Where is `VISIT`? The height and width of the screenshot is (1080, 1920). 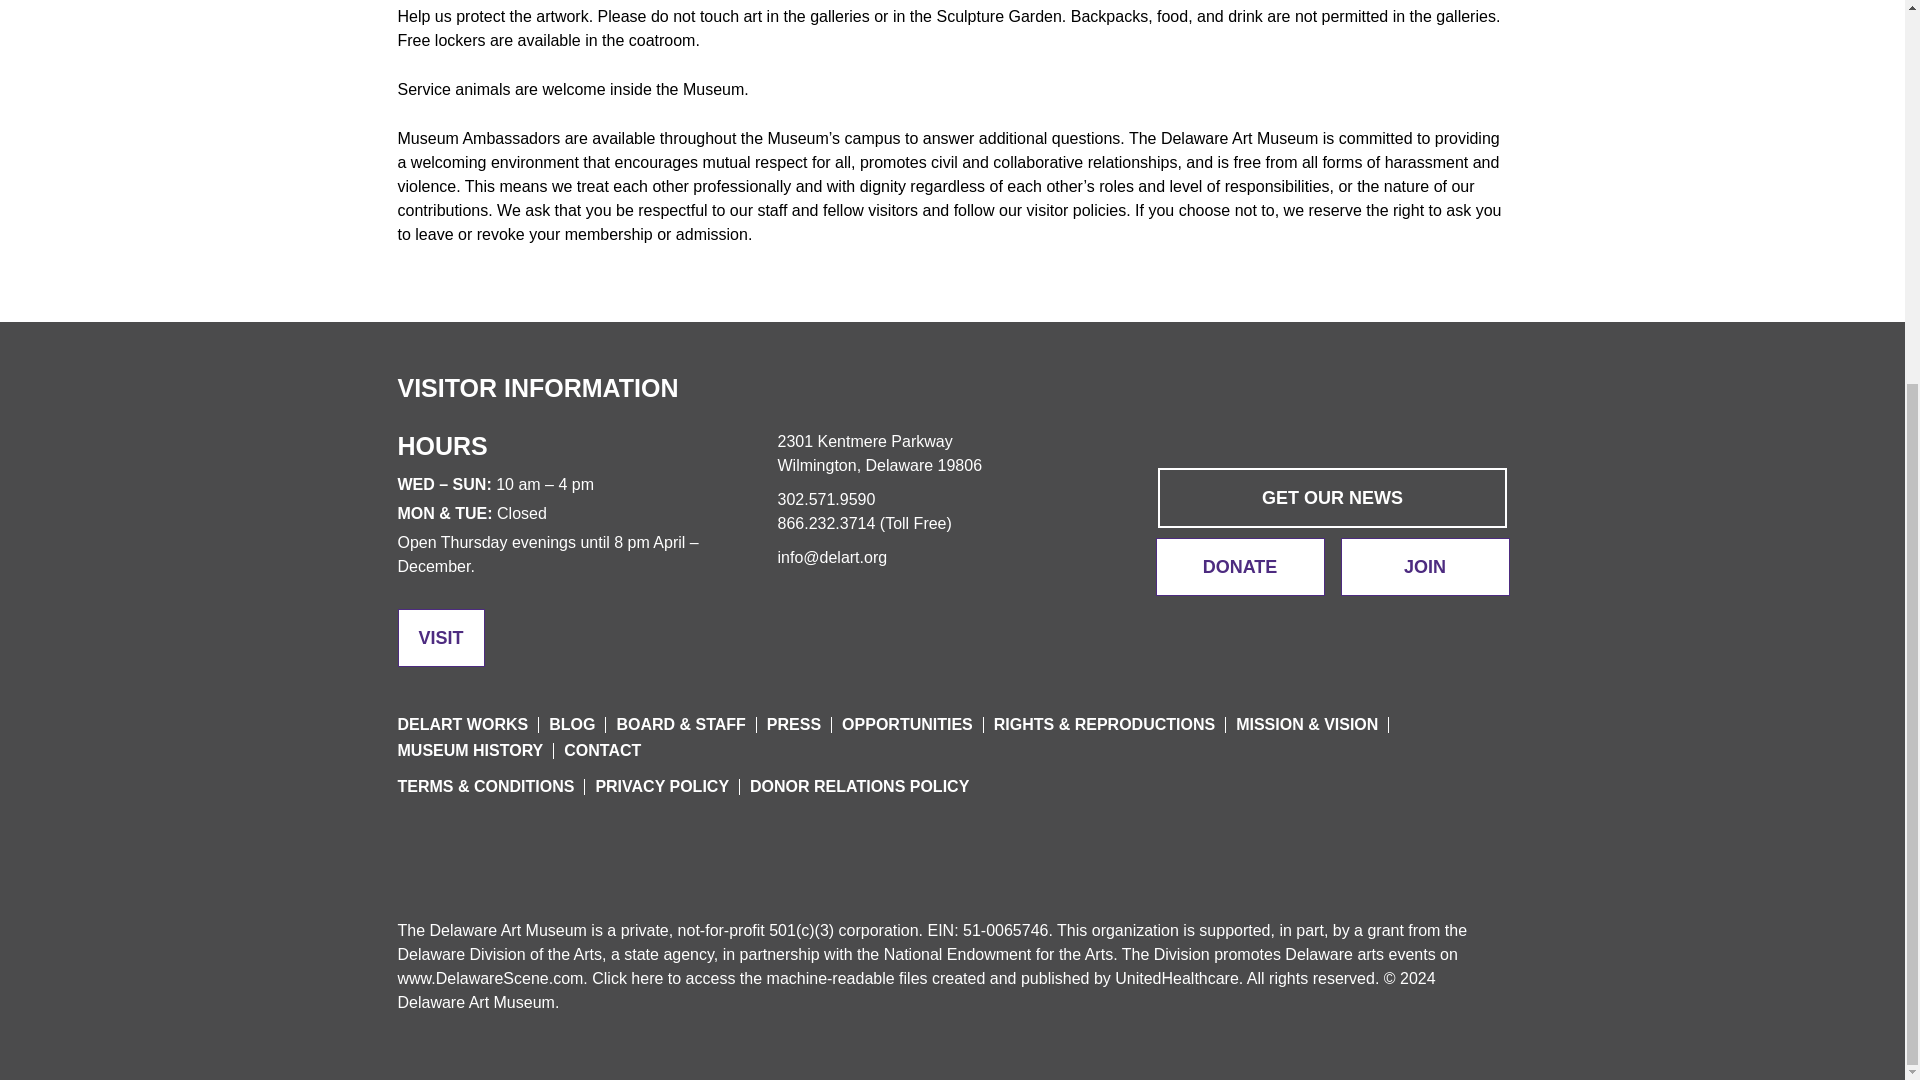
VISIT is located at coordinates (441, 638).